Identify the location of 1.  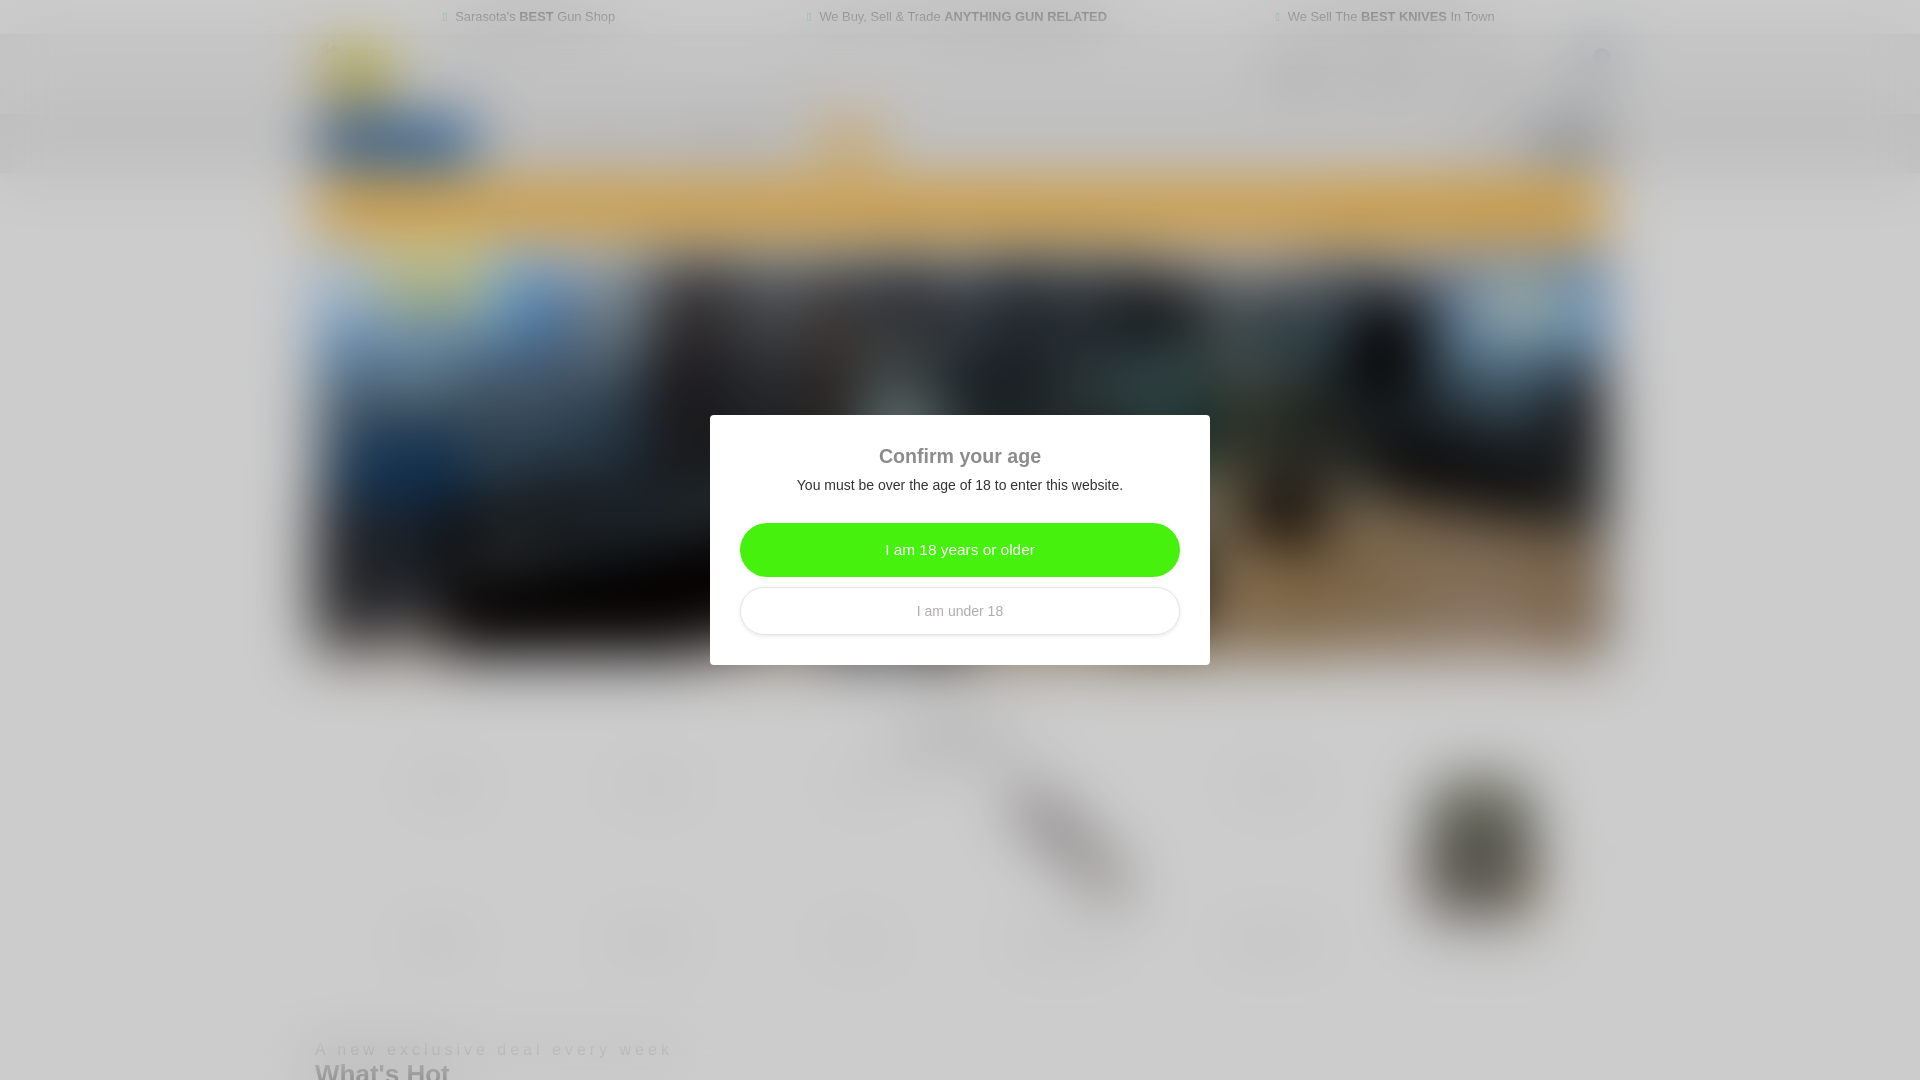
(1277, 322).